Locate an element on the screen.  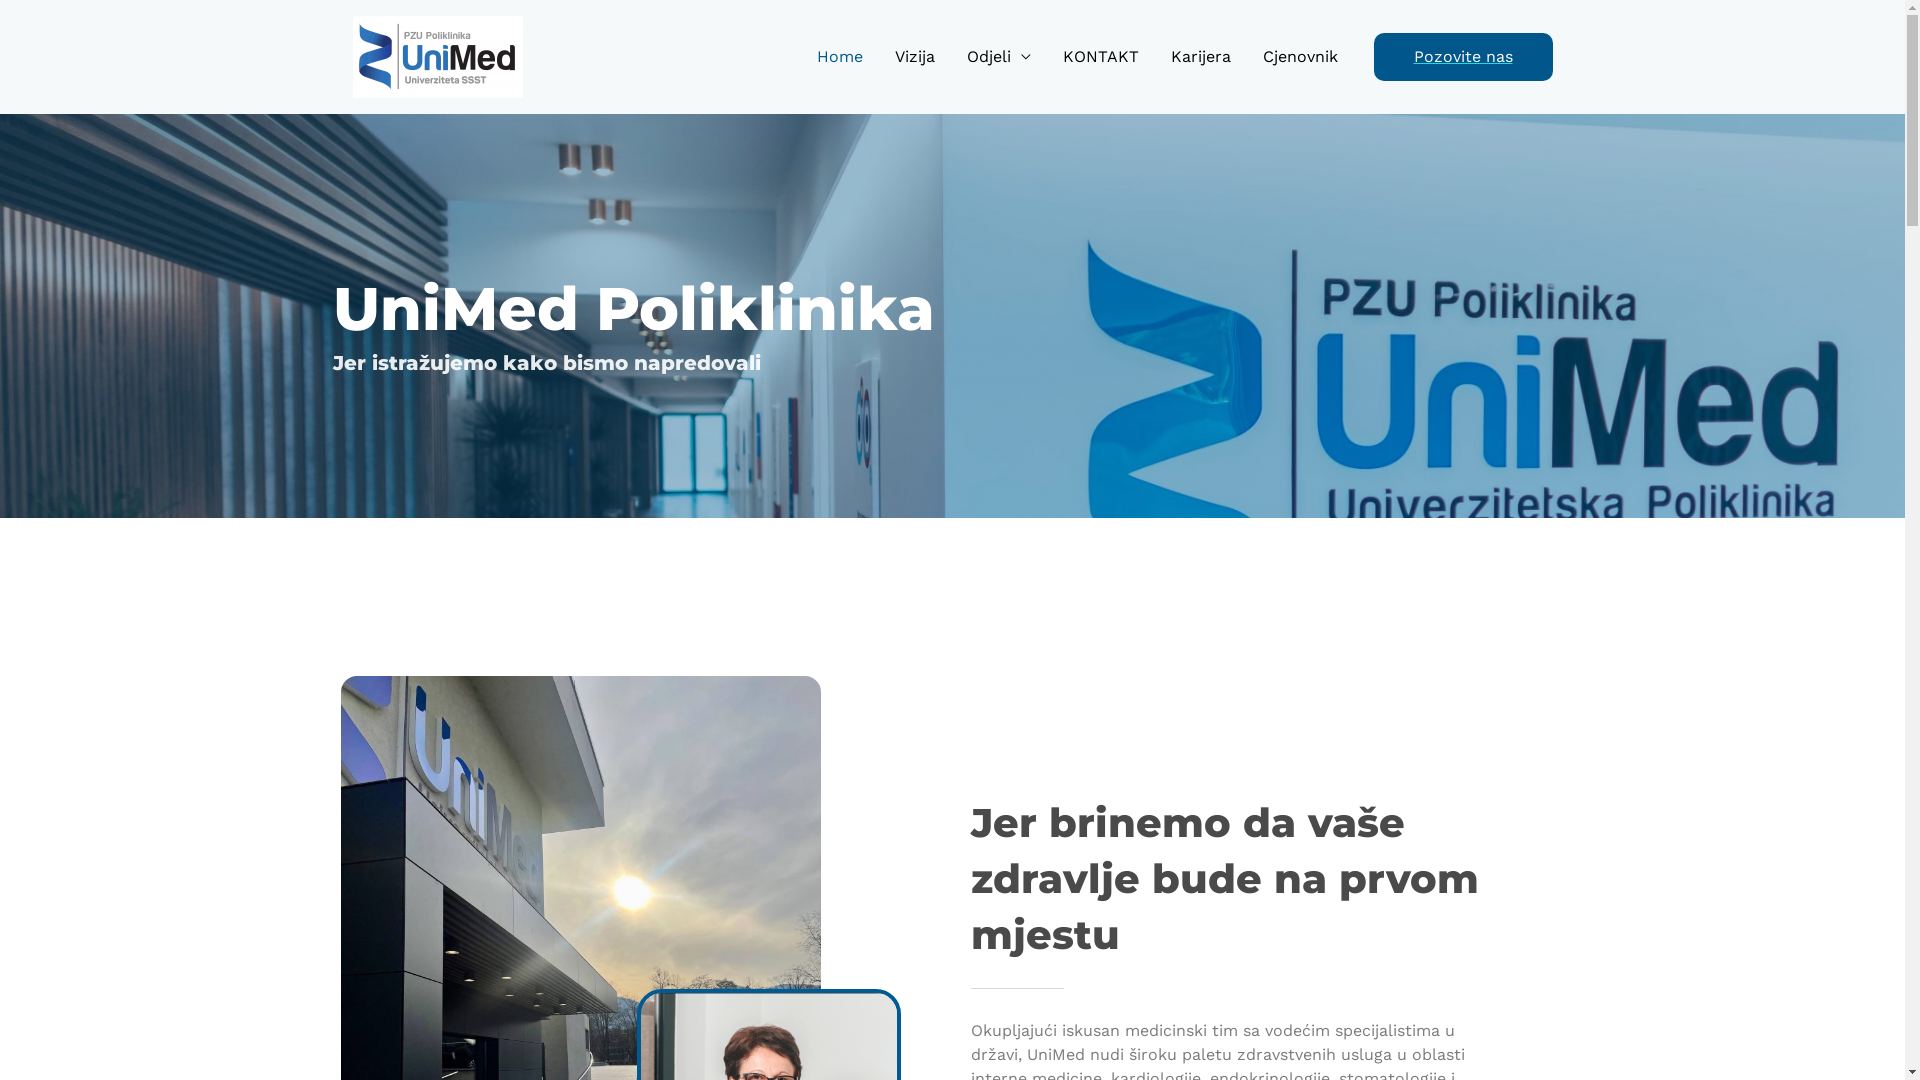
Cjenovnik is located at coordinates (1300, 57).